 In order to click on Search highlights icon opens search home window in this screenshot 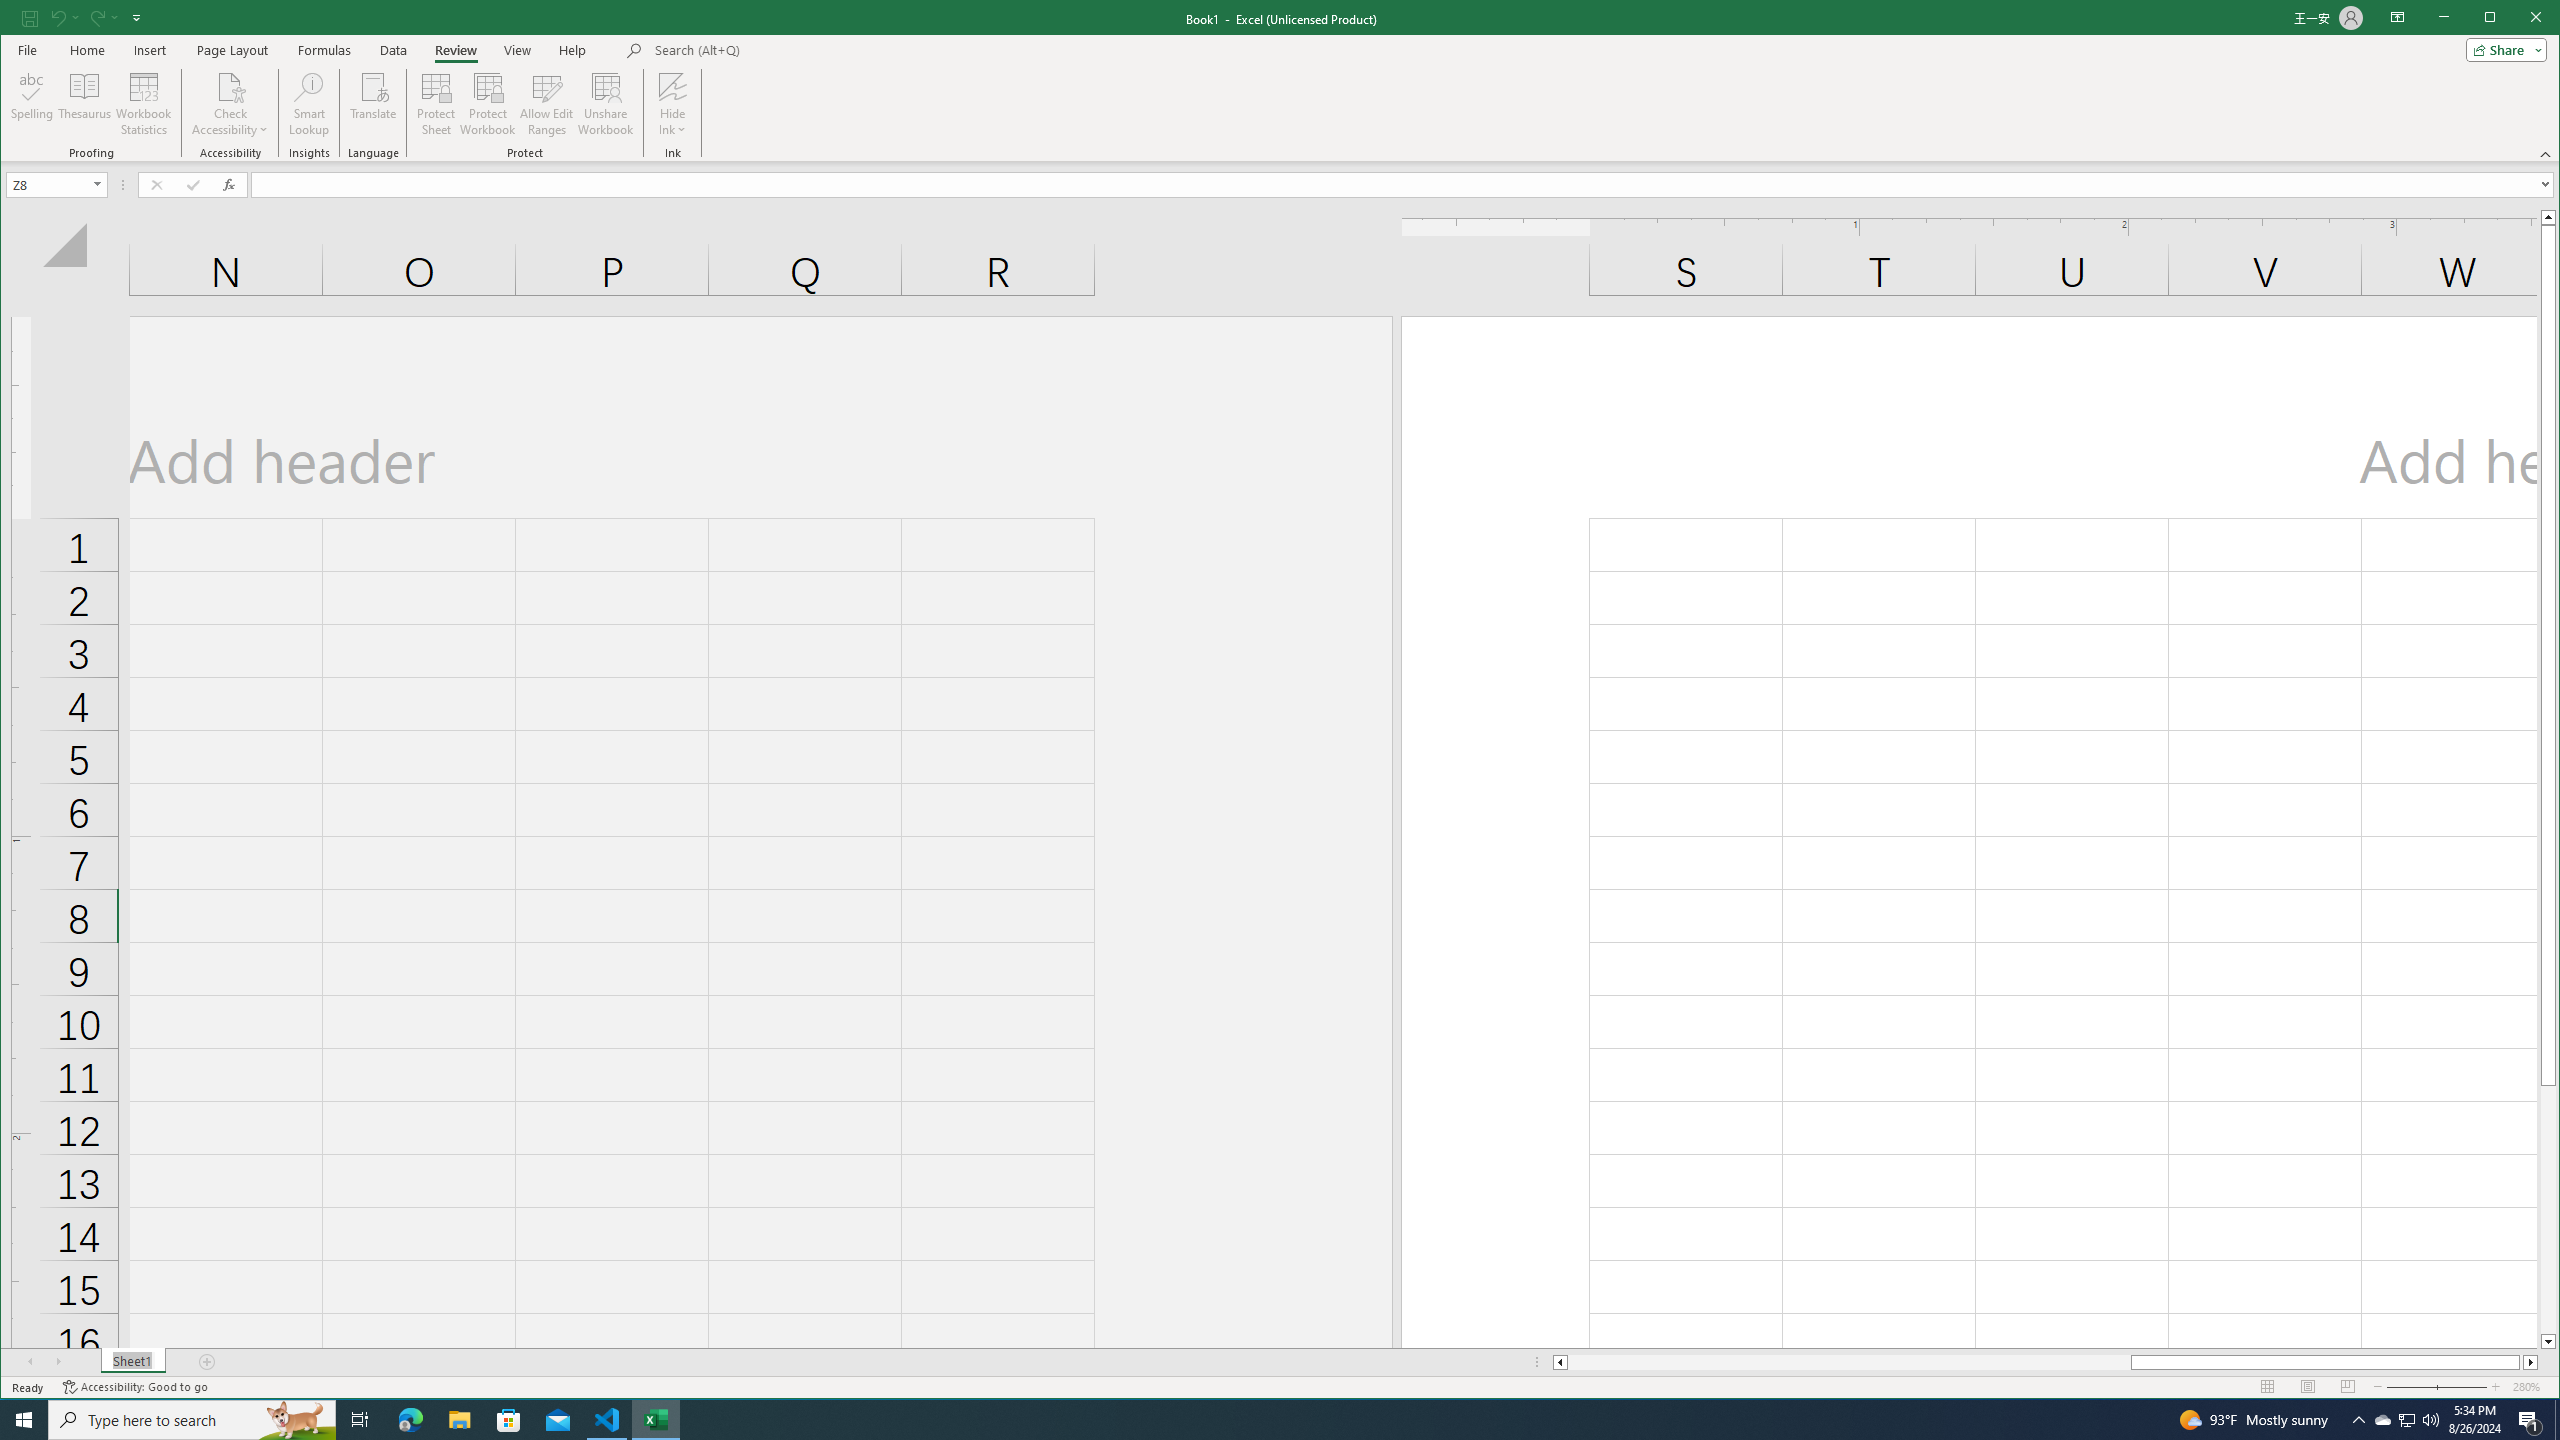, I will do `click(296, 1420)`.